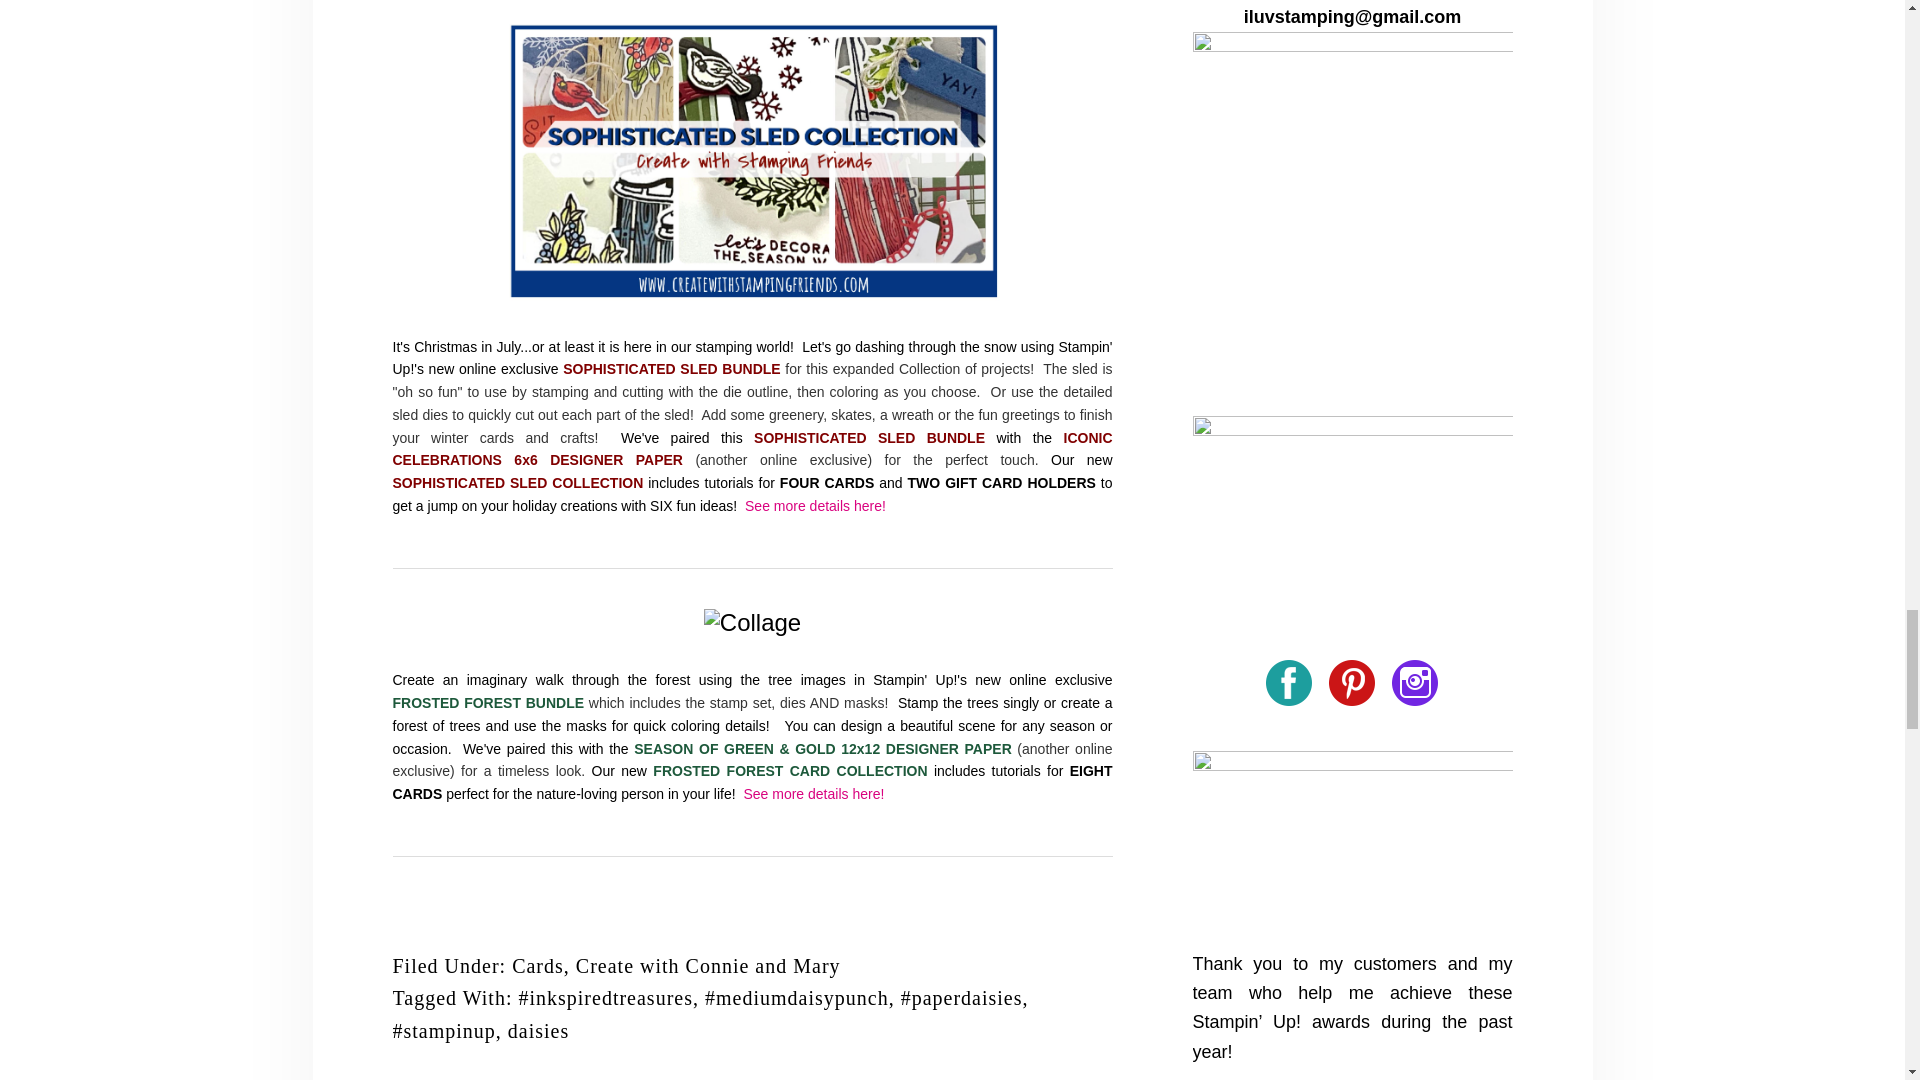  I want to click on Cards, so click(538, 966).